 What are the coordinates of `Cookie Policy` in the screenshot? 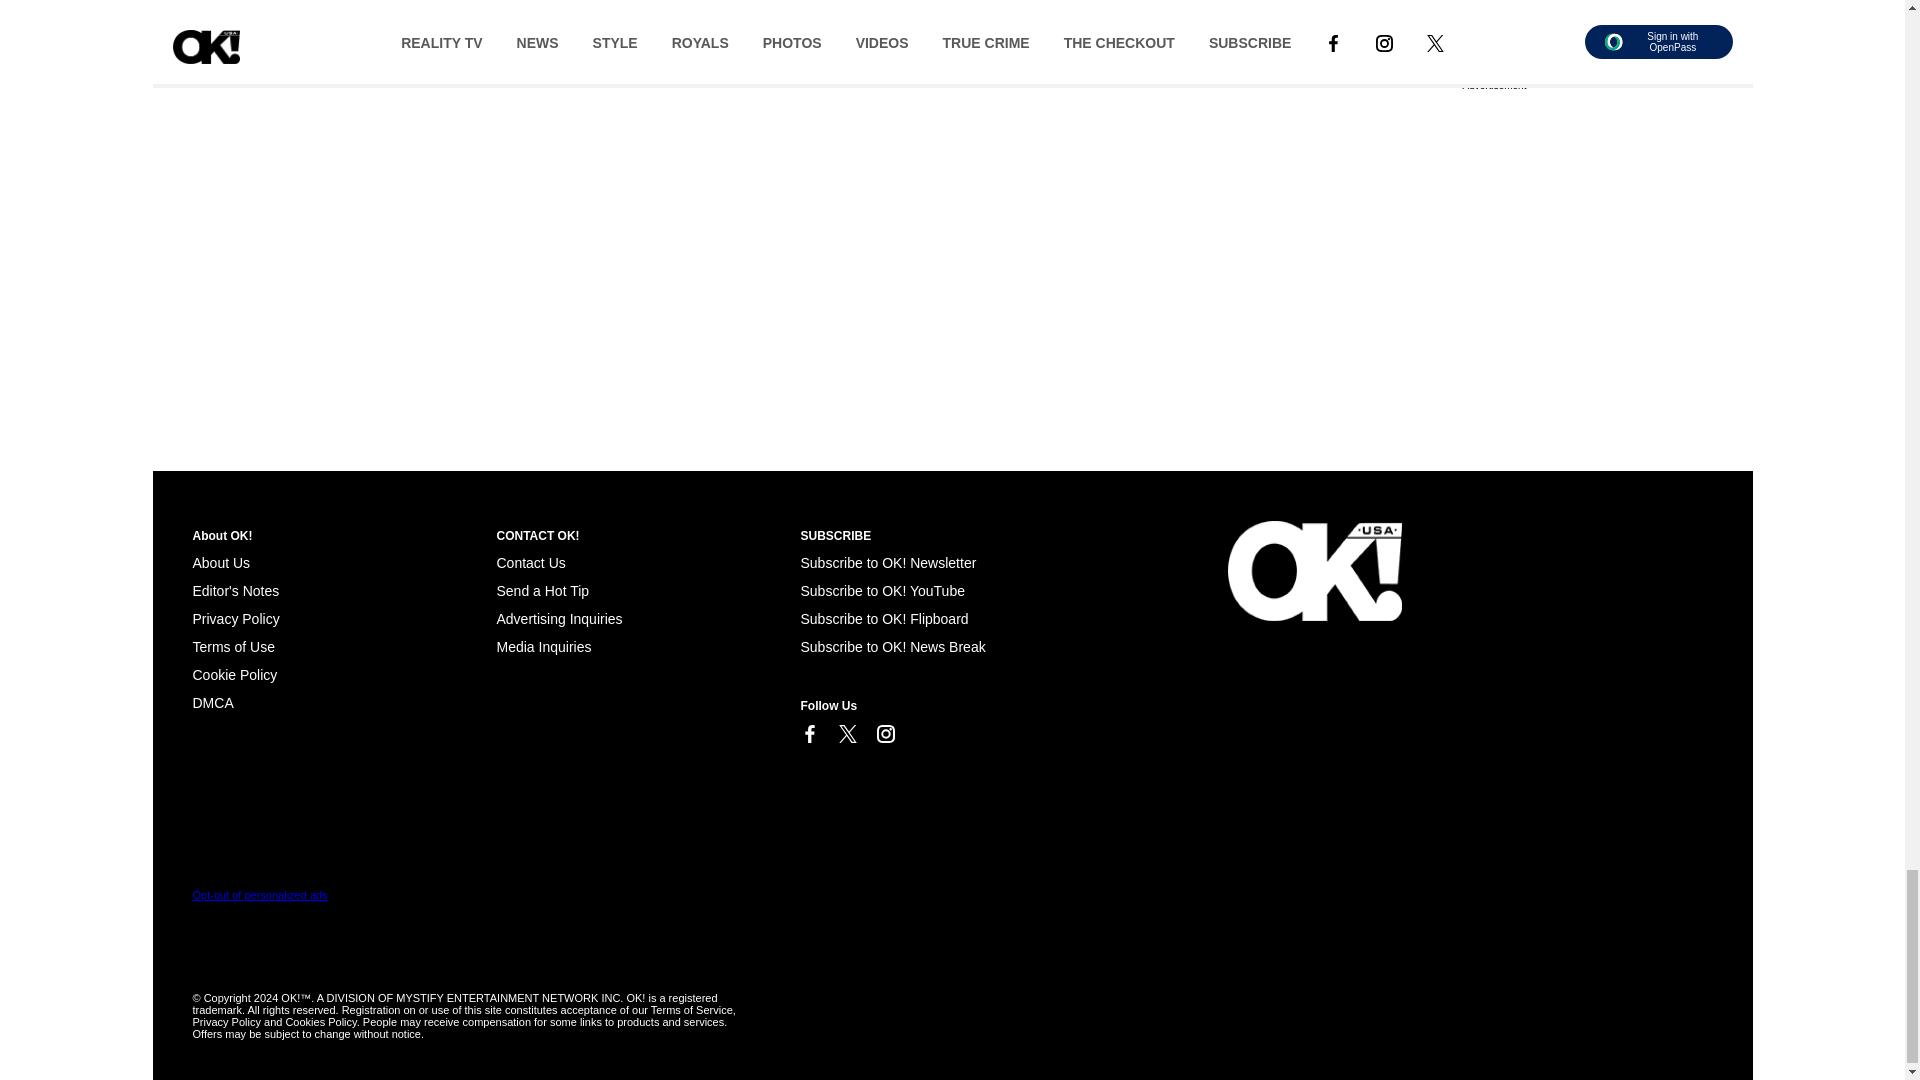 It's located at (234, 674).